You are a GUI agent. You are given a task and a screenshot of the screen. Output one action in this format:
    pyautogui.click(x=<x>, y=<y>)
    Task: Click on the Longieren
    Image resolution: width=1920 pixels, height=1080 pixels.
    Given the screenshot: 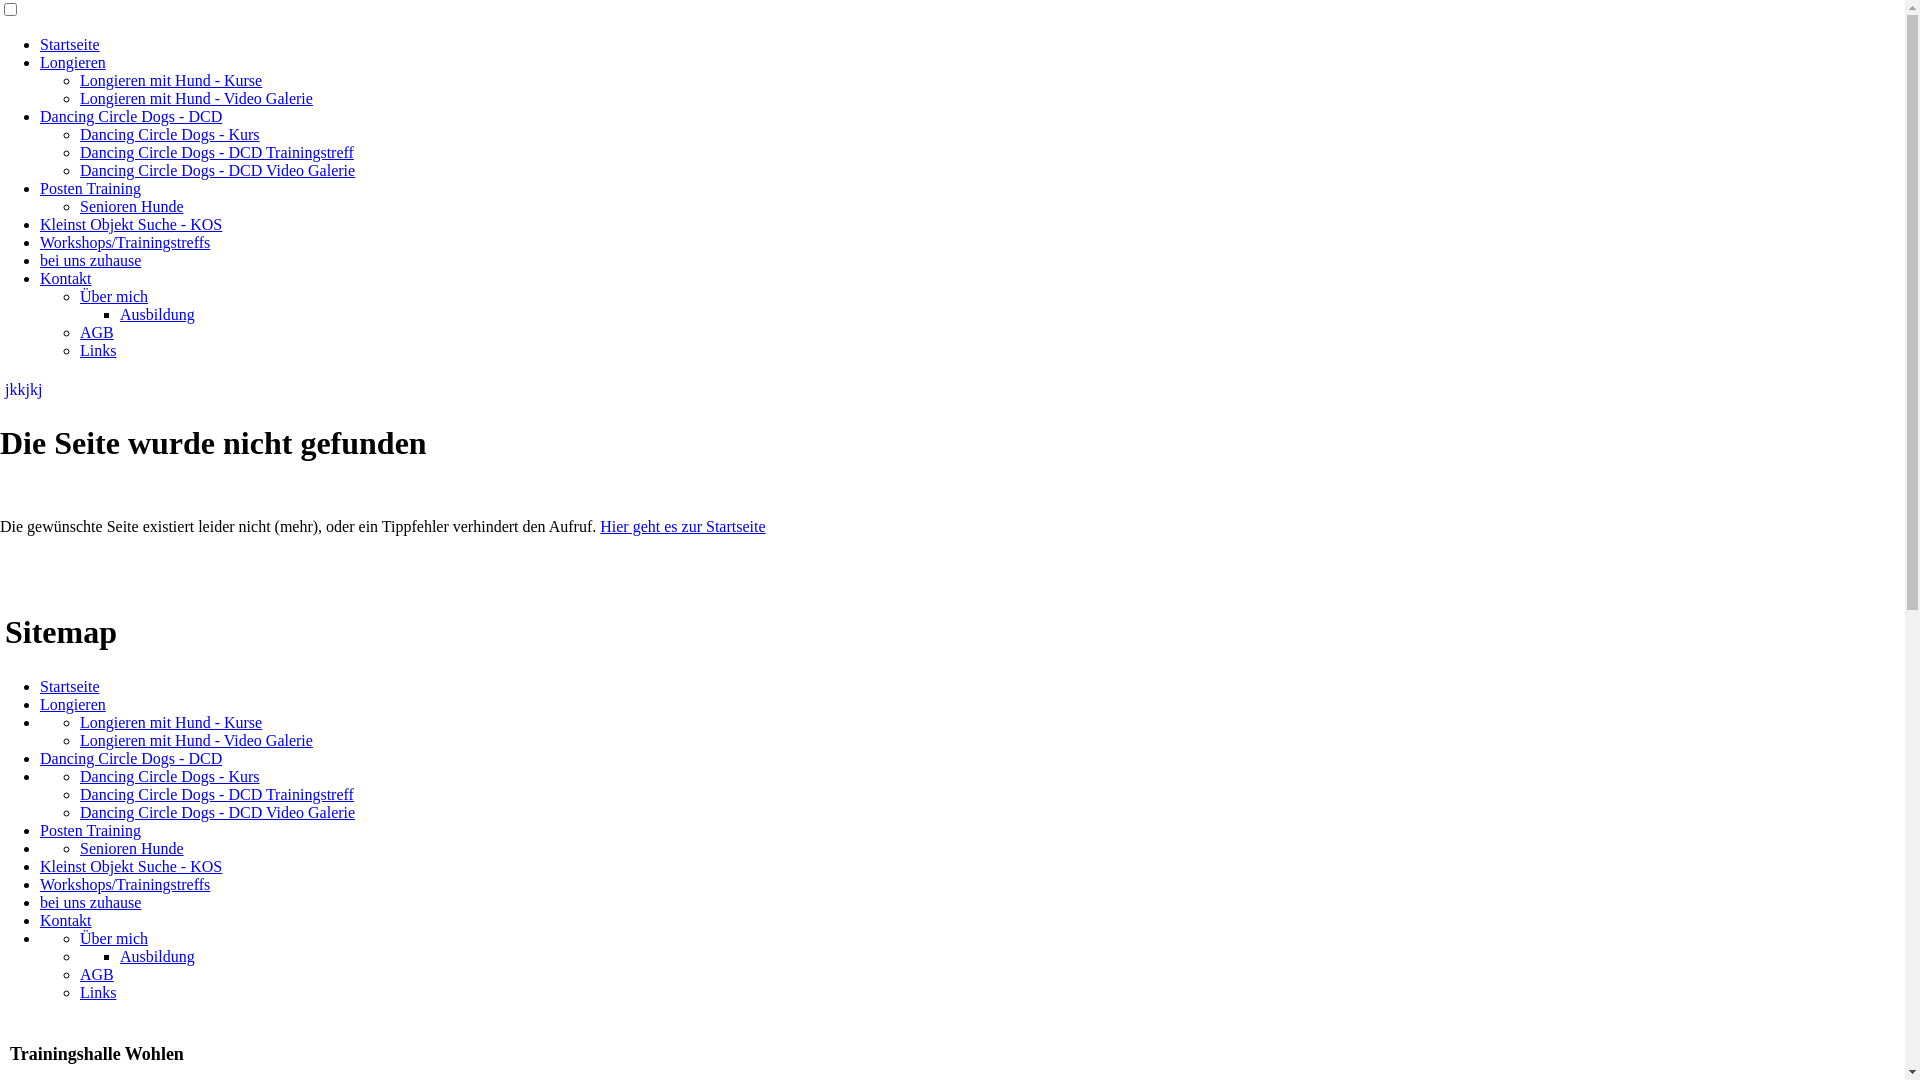 What is the action you would take?
    pyautogui.click(x=73, y=62)
    